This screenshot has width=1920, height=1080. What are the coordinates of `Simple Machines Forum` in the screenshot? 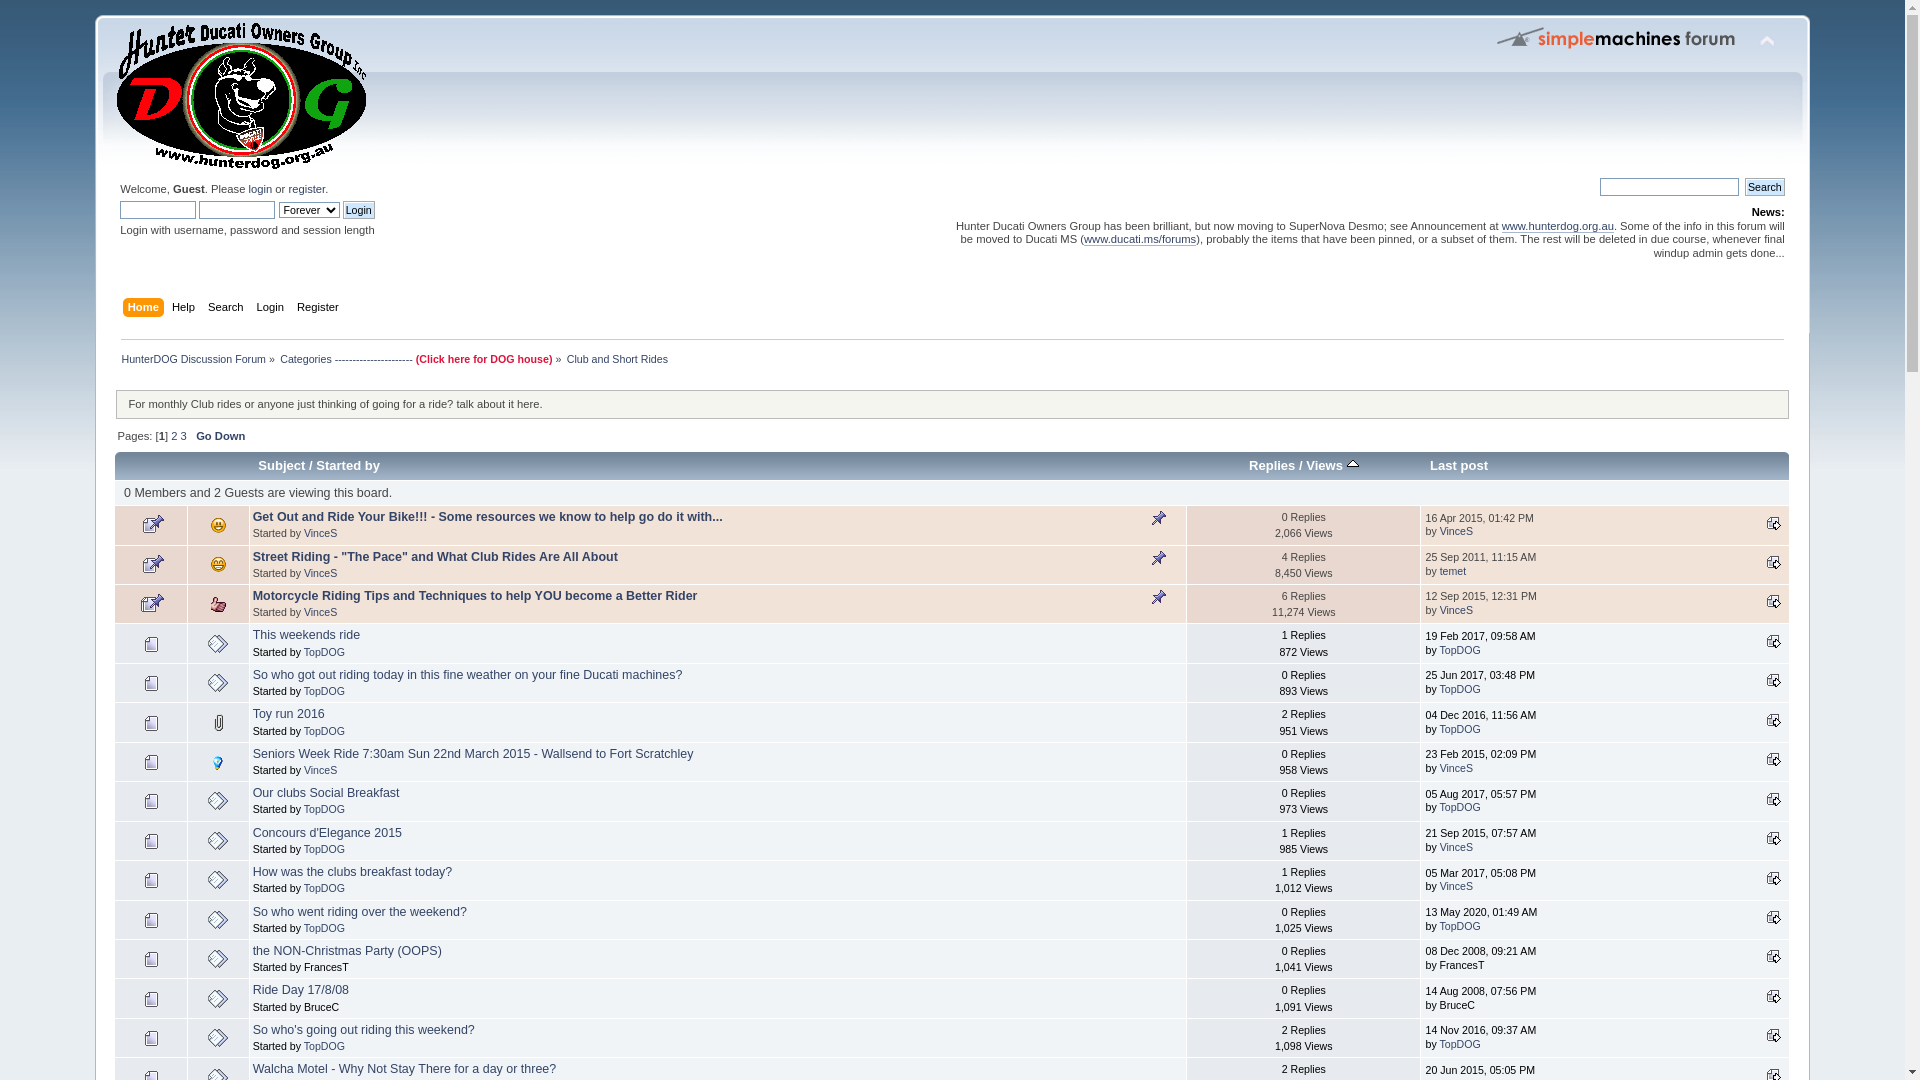 It's located at (1617, 37).